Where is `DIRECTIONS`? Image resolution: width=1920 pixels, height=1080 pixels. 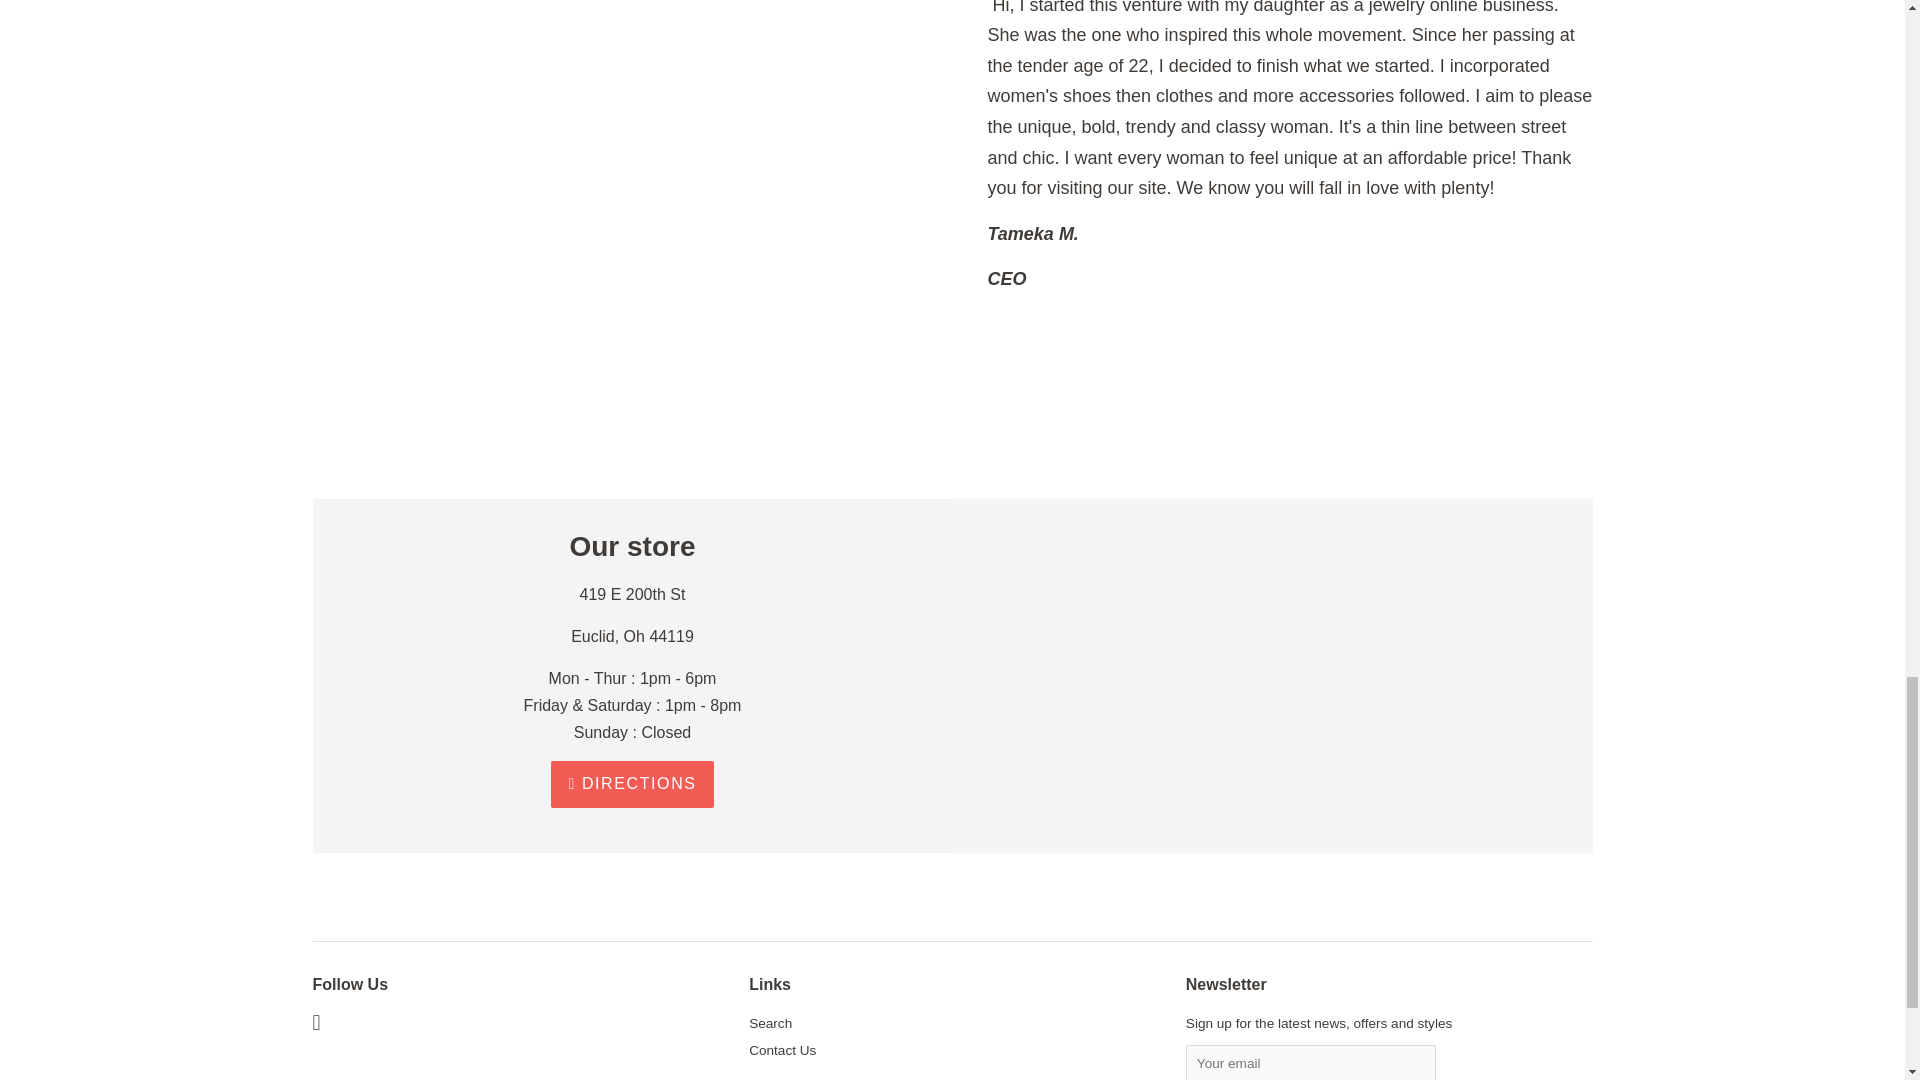
DIRECTIONS is located at coordinates (632, 784).